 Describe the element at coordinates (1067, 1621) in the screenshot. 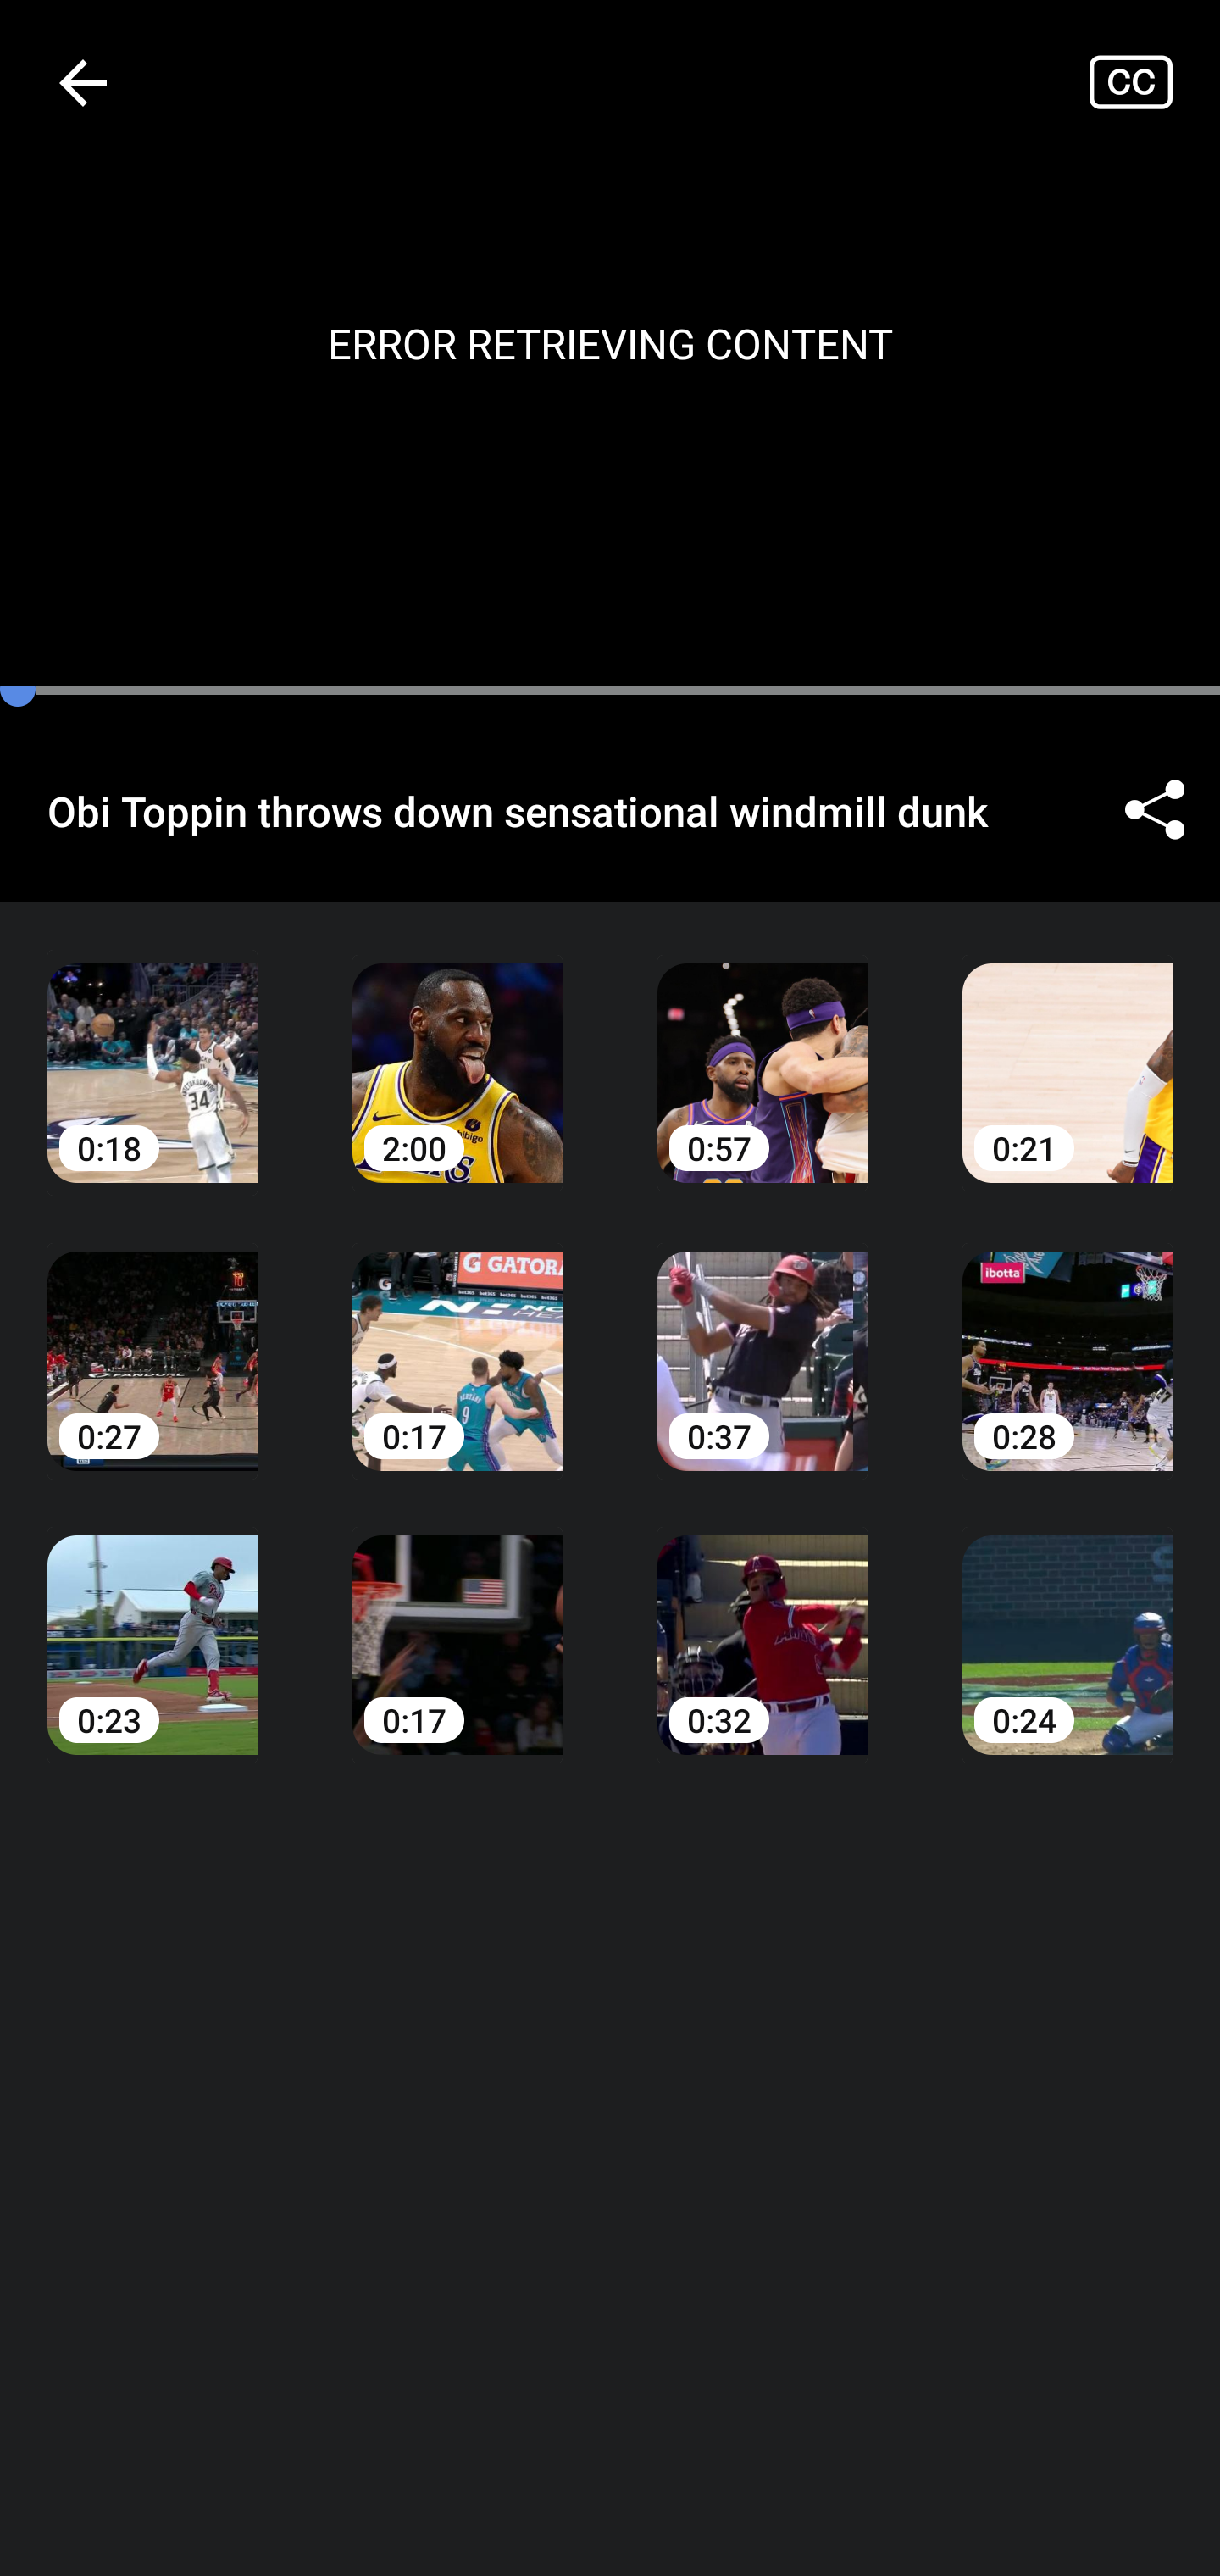

I see `0:24` at that location.